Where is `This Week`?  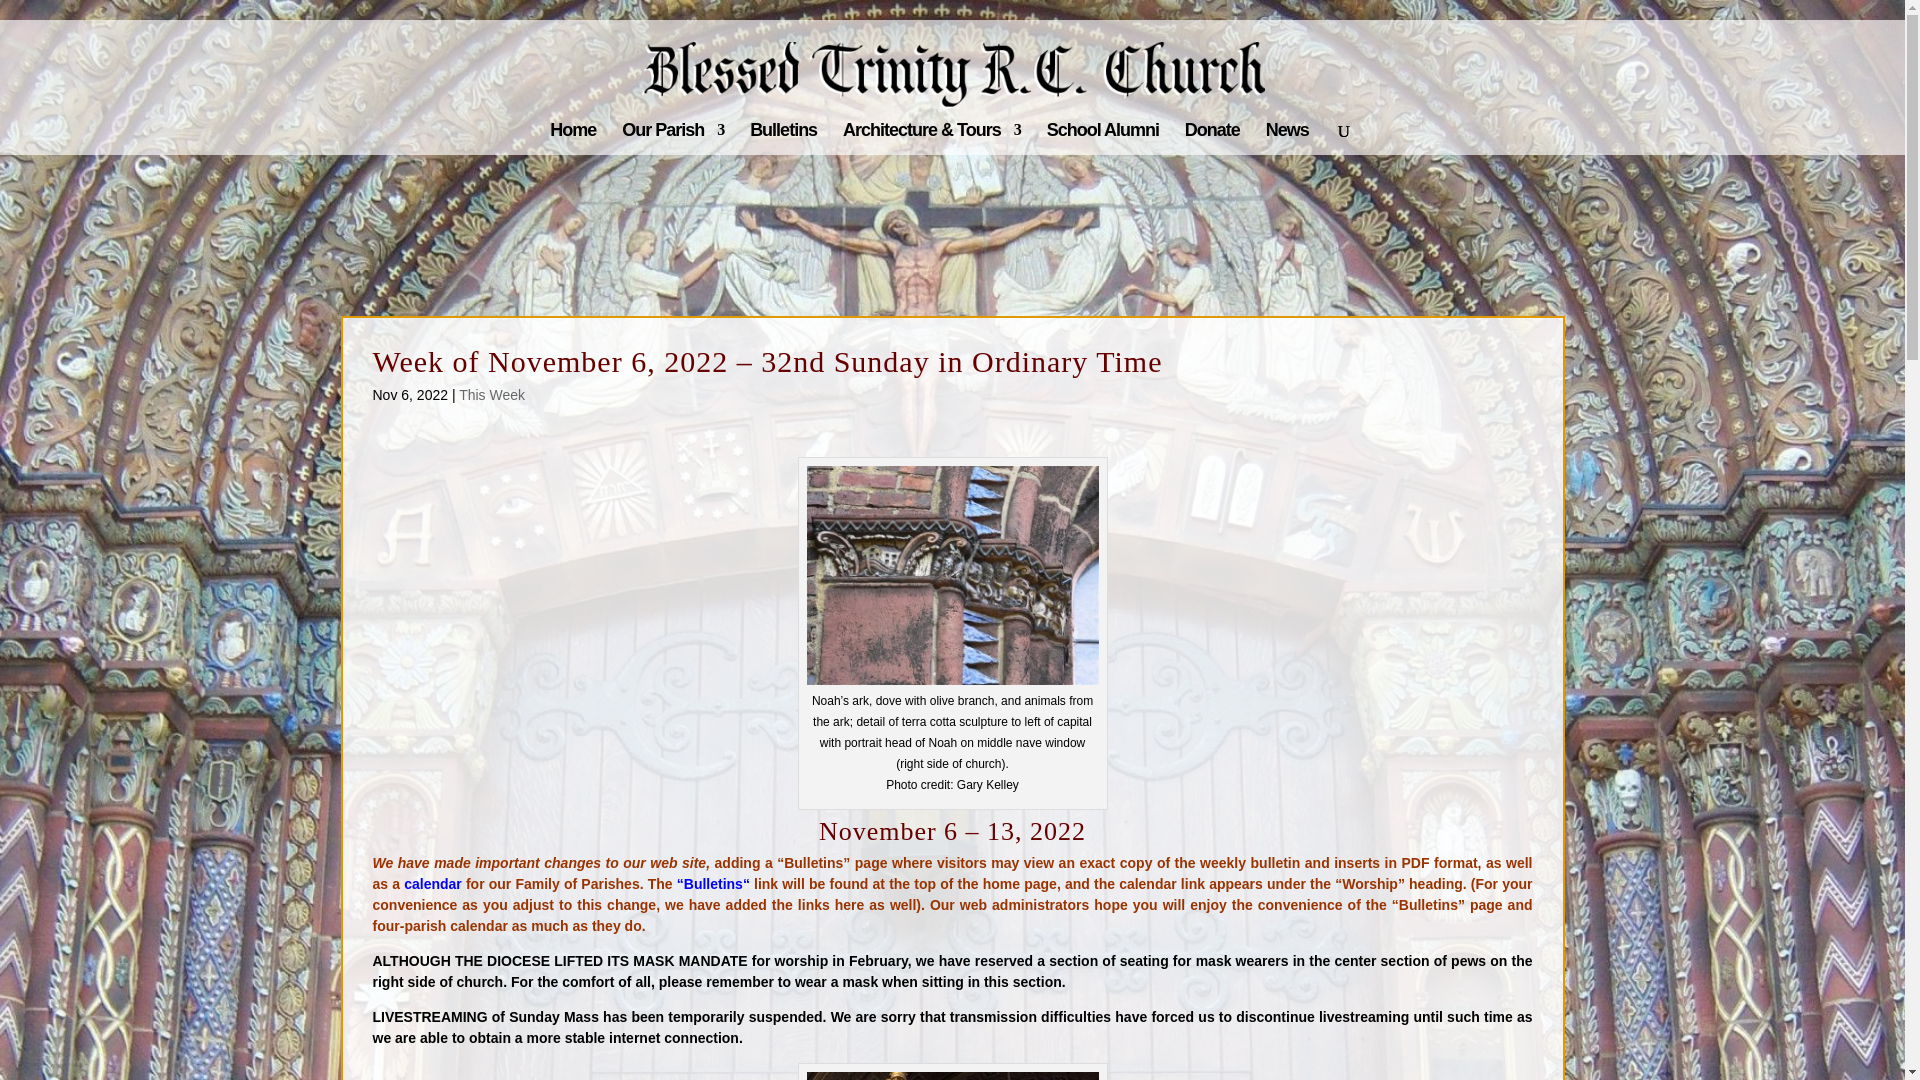
This Week is located at coordinates (491, 394).